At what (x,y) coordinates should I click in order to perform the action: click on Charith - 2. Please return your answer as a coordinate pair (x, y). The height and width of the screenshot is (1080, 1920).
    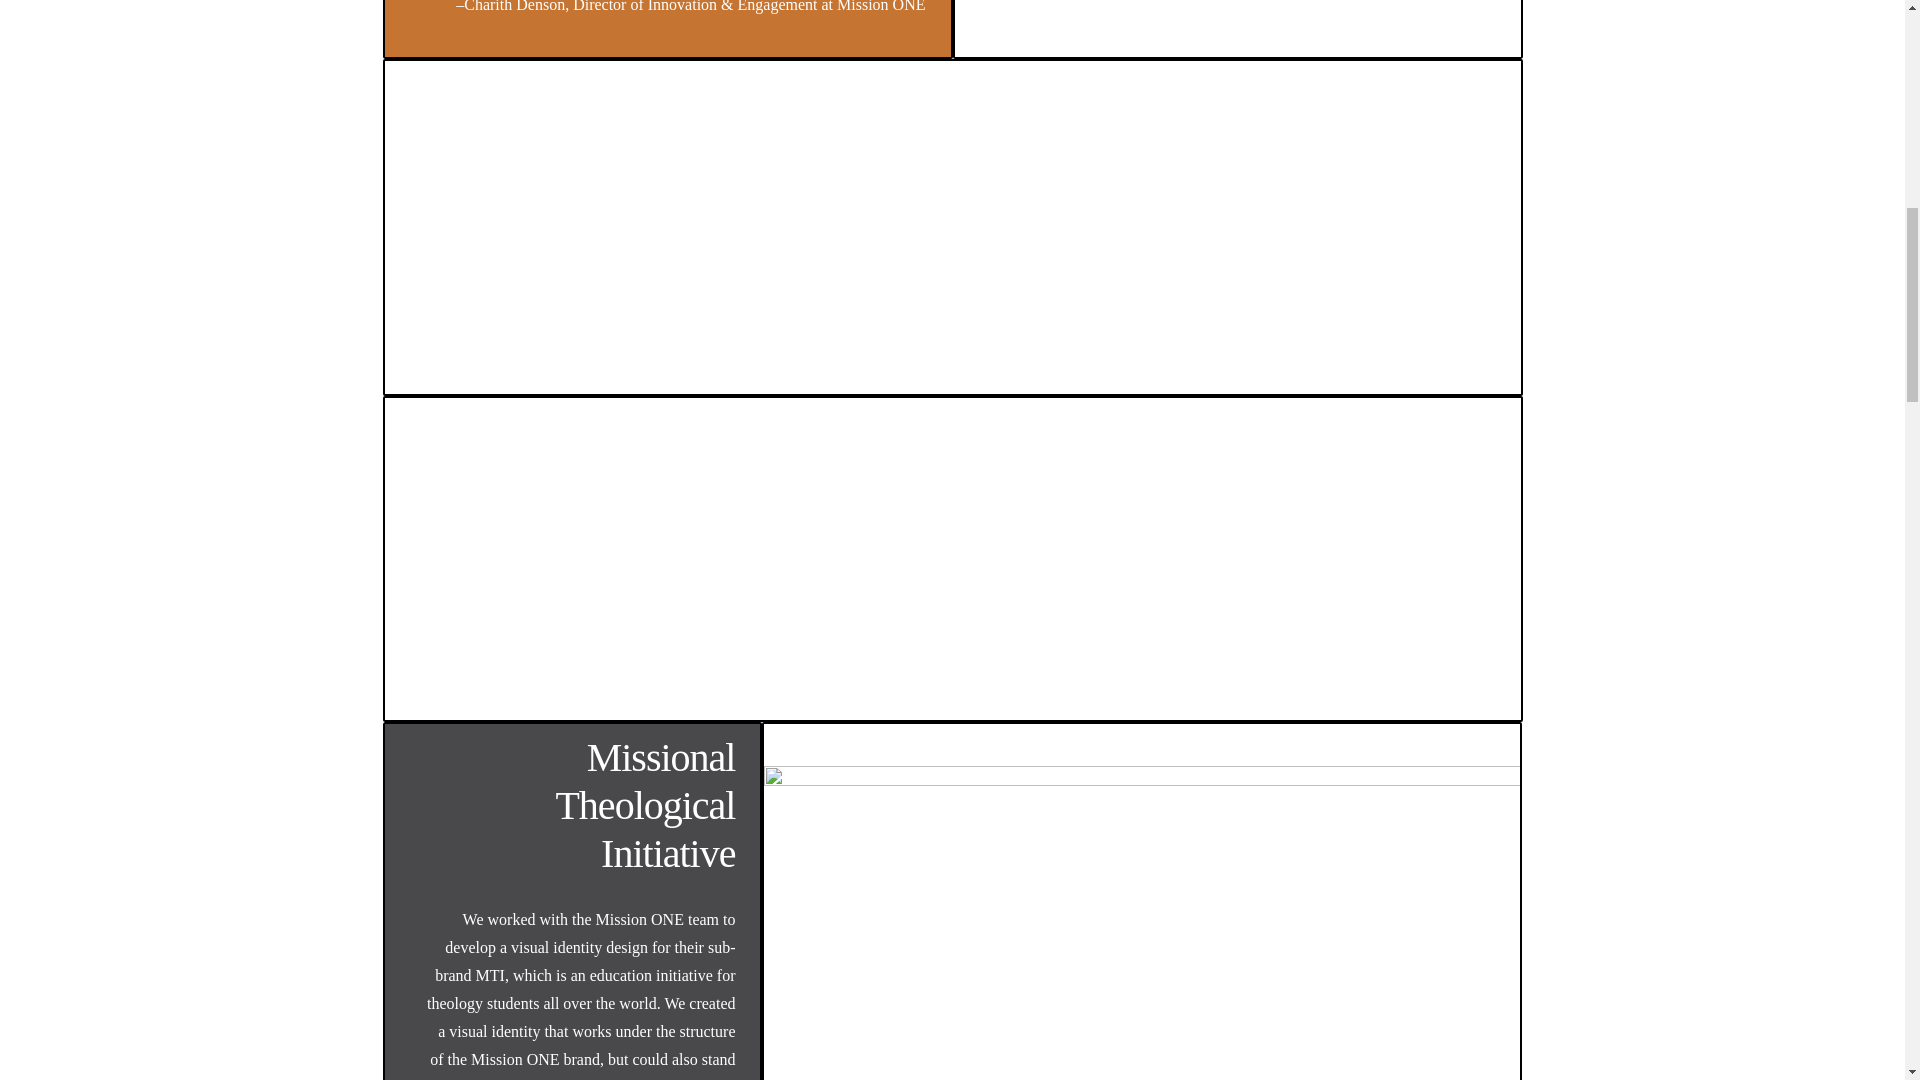
    Looking at the image, I should click on (1237, 4).